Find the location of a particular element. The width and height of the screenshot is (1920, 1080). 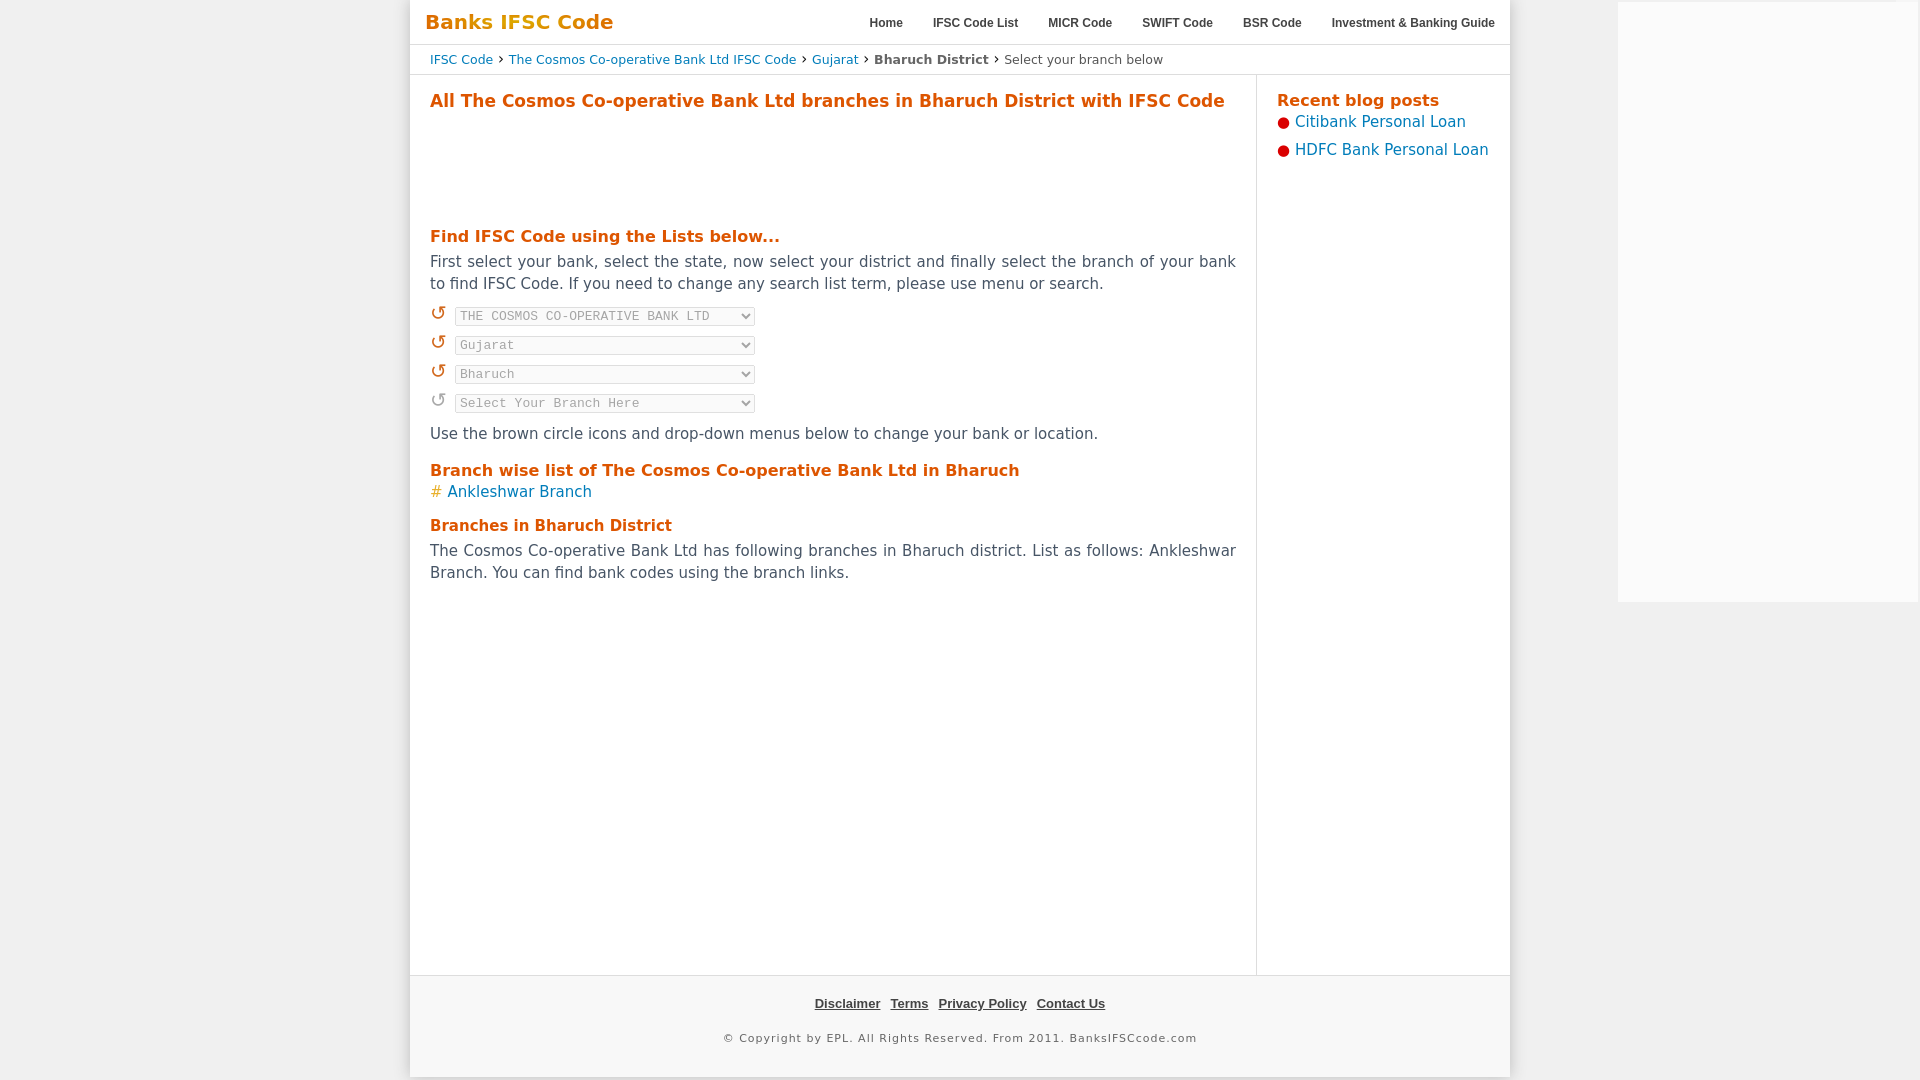

All Banks MICR Code List is located at coordinates (1080, 23).